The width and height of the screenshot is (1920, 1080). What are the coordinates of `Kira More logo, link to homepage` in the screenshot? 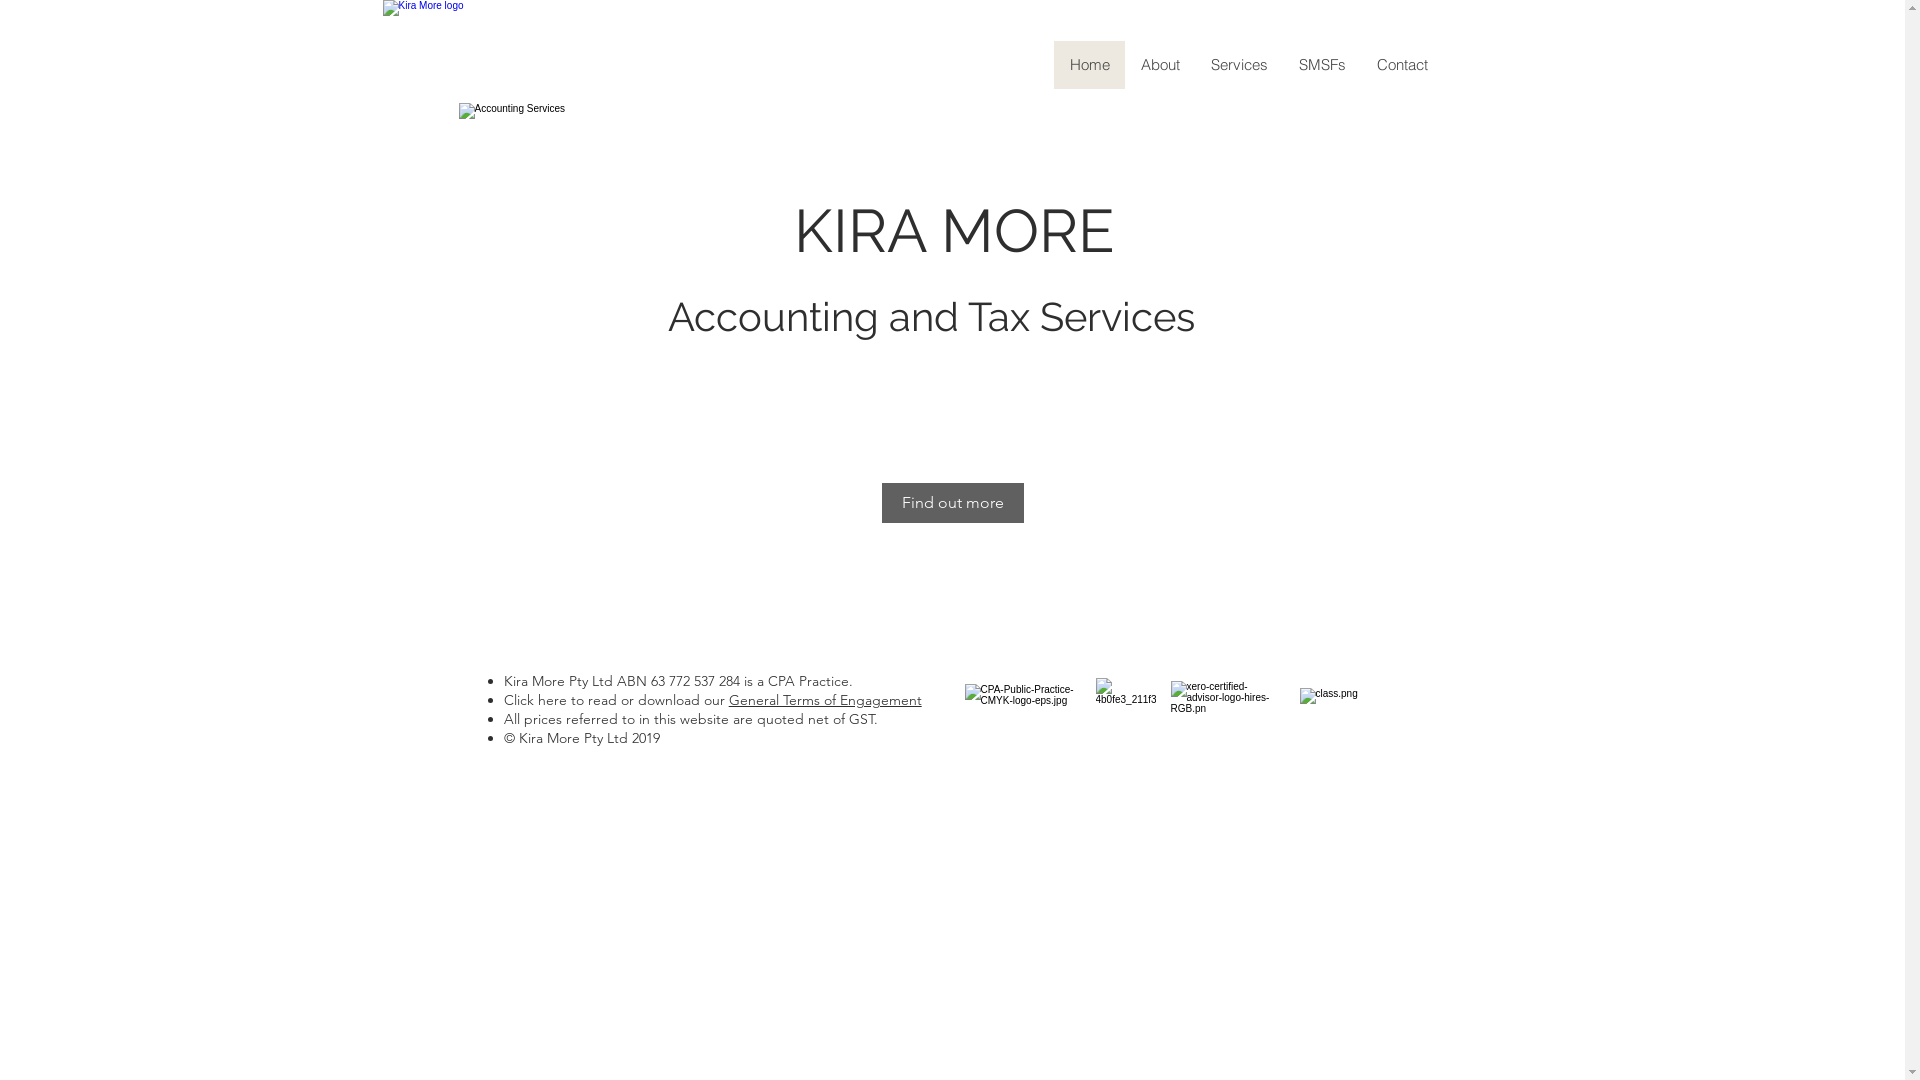 It's located at (476, 94).